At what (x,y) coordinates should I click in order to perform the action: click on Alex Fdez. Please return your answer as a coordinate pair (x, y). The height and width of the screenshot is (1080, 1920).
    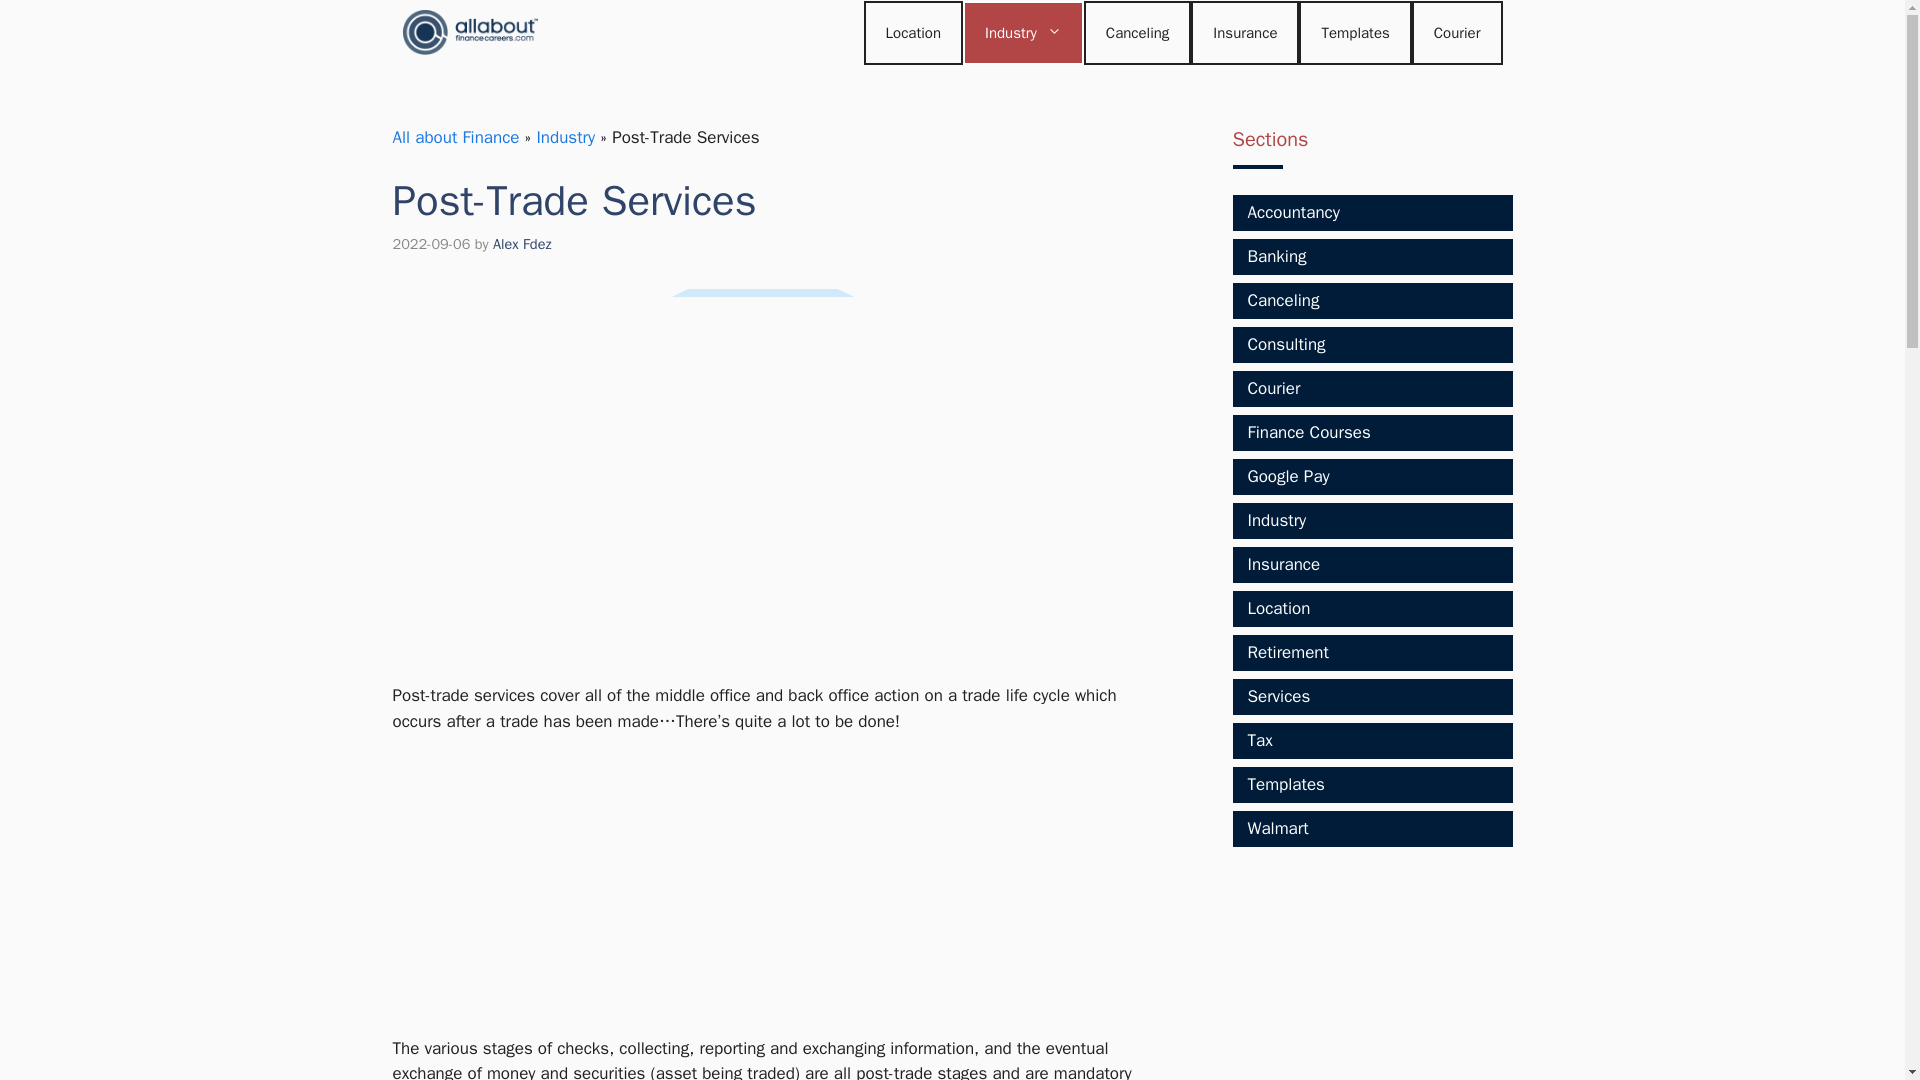
    Looking at the image, I should click on (522, 244).